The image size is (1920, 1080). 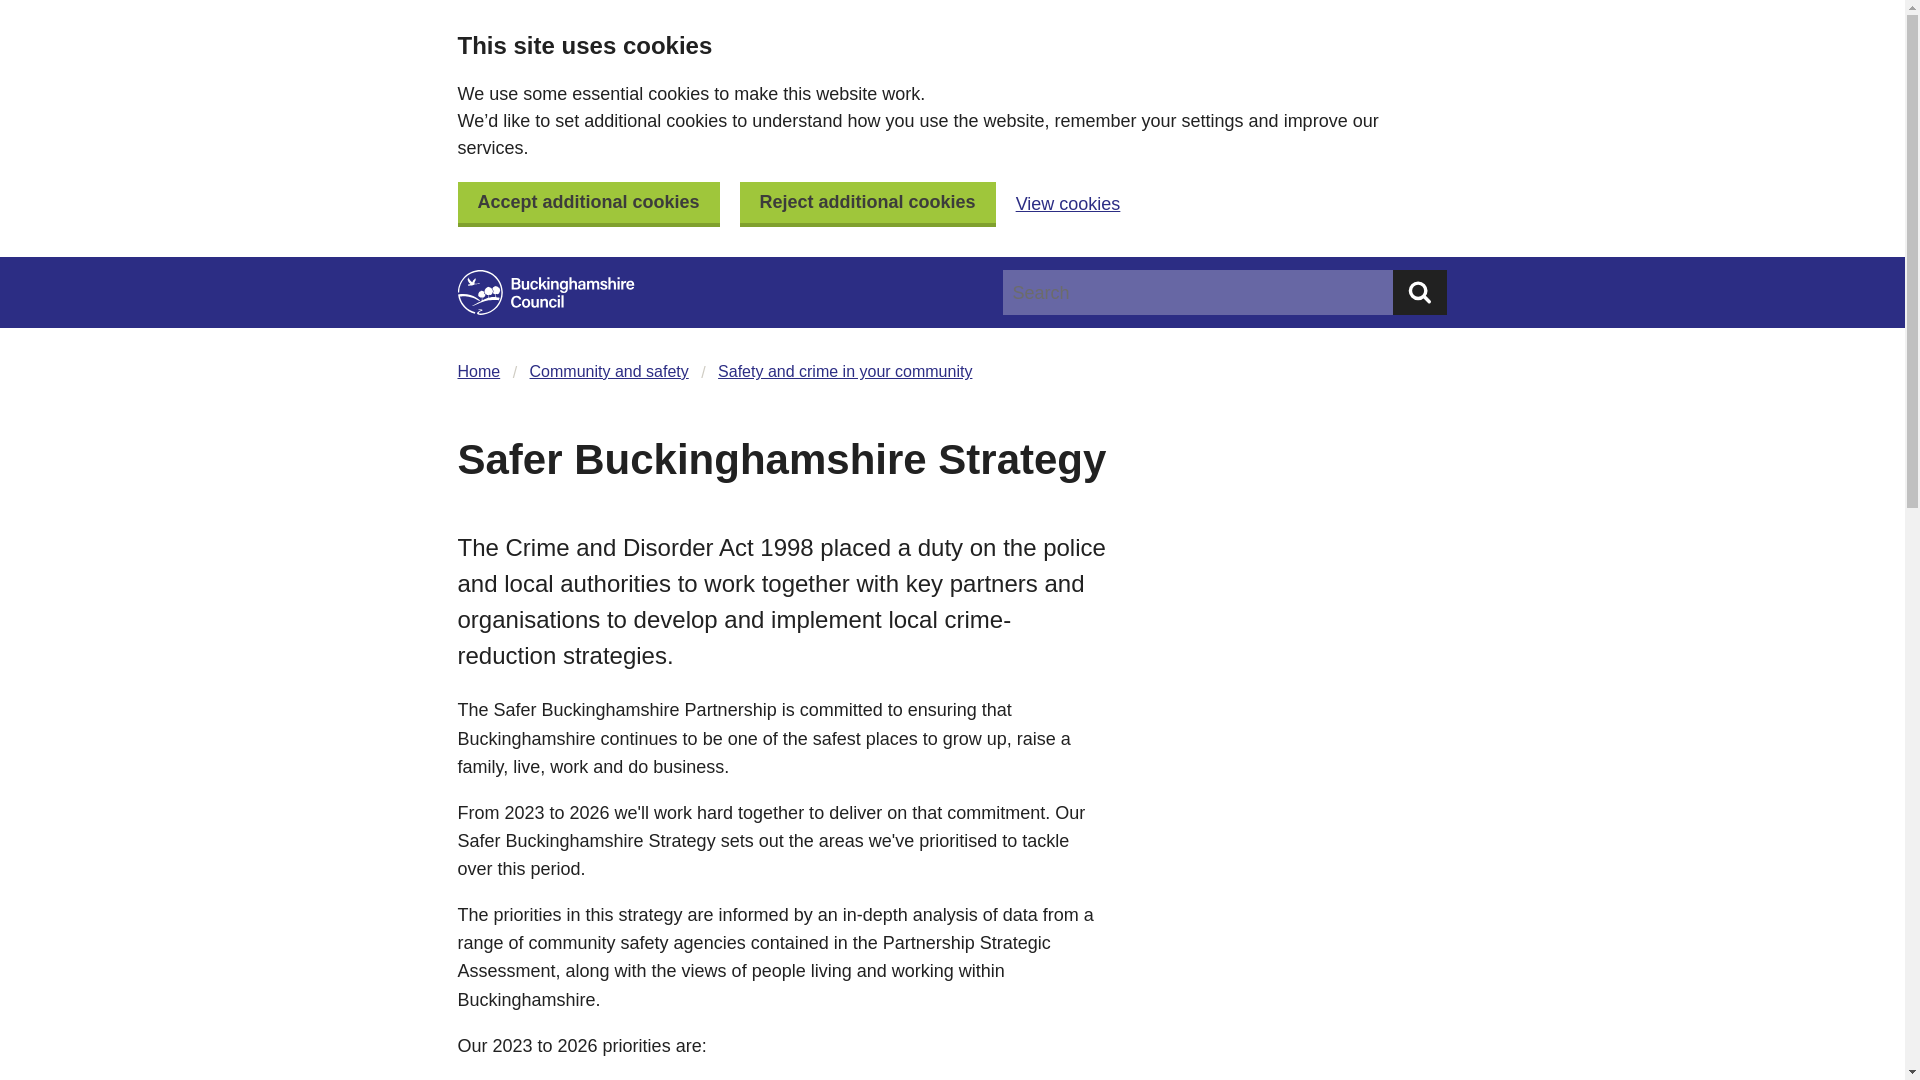 I want to click on Safety and crime in your community, so click(x=844, y=371).